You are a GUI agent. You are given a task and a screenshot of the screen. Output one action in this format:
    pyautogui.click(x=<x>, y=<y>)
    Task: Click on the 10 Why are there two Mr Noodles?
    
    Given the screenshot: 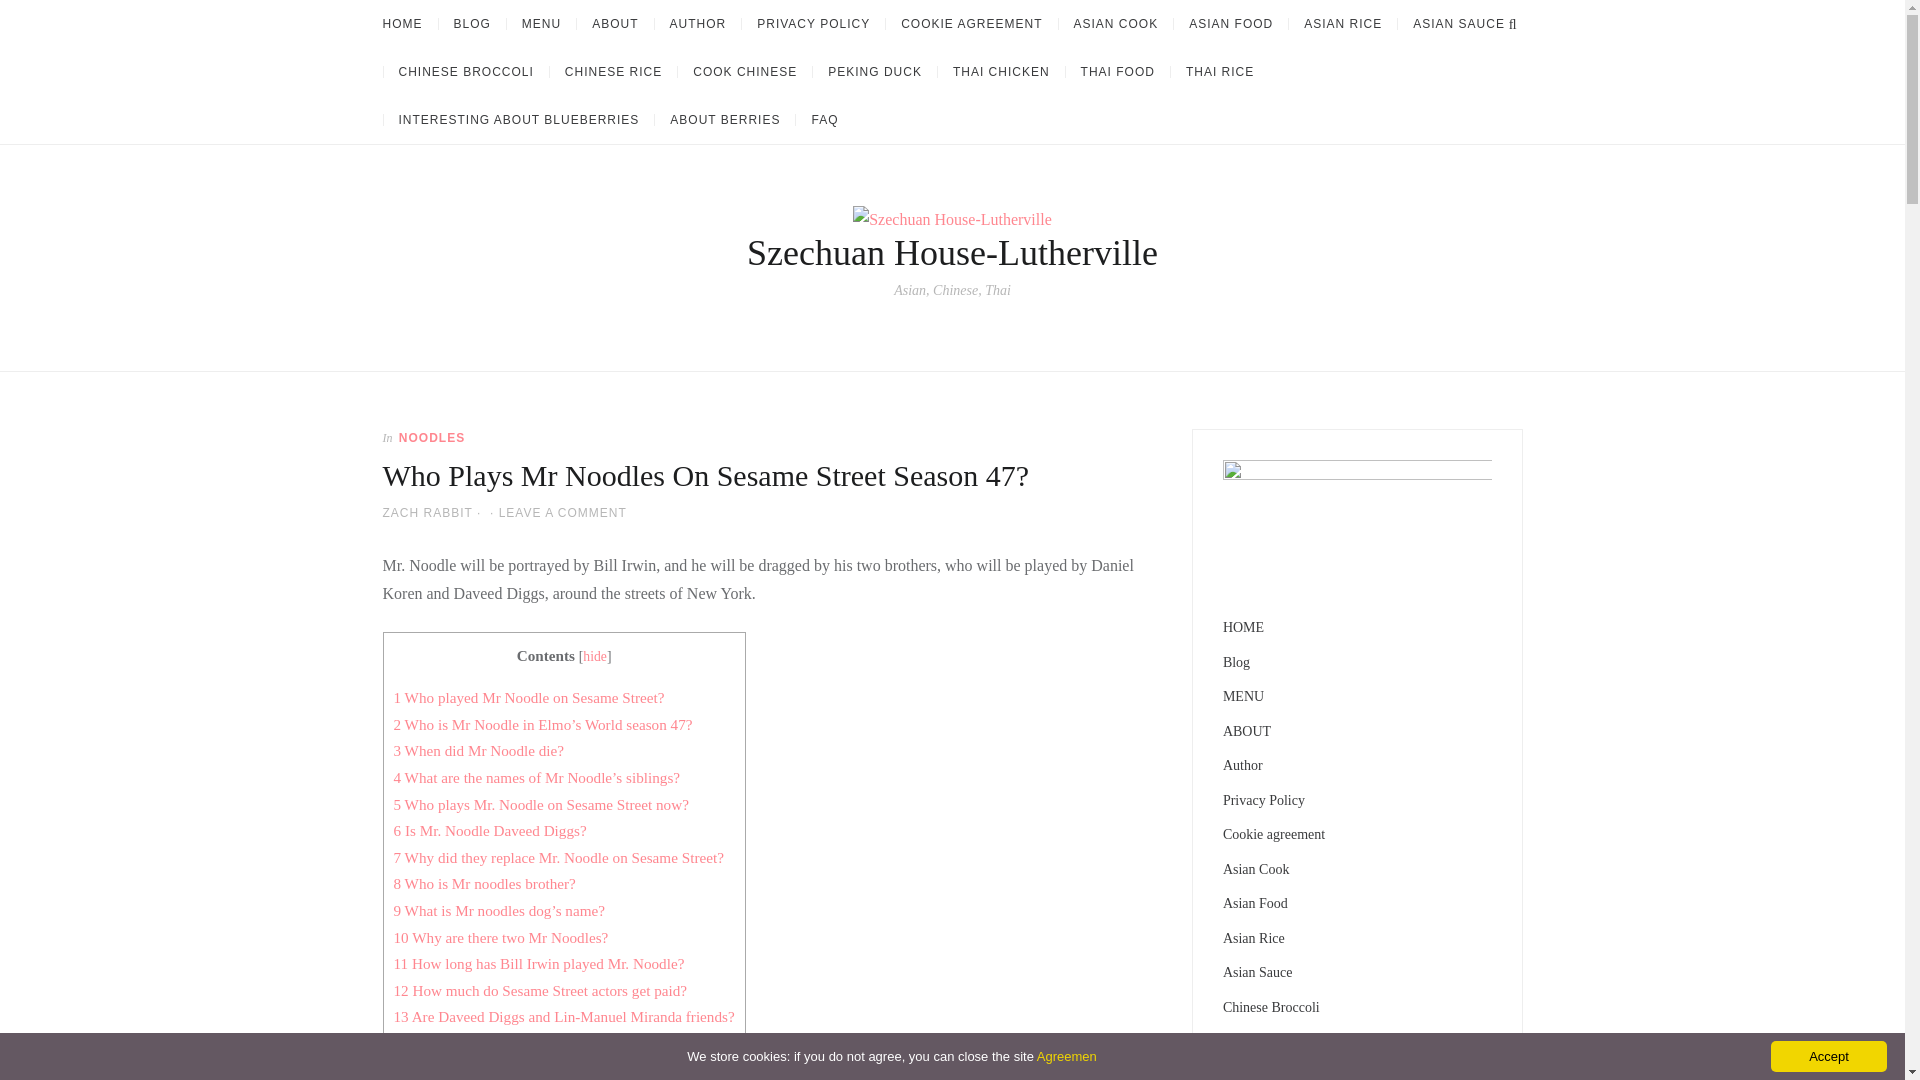 What is the action you would take?
    pyautogui.click(x=500, y=937)
    